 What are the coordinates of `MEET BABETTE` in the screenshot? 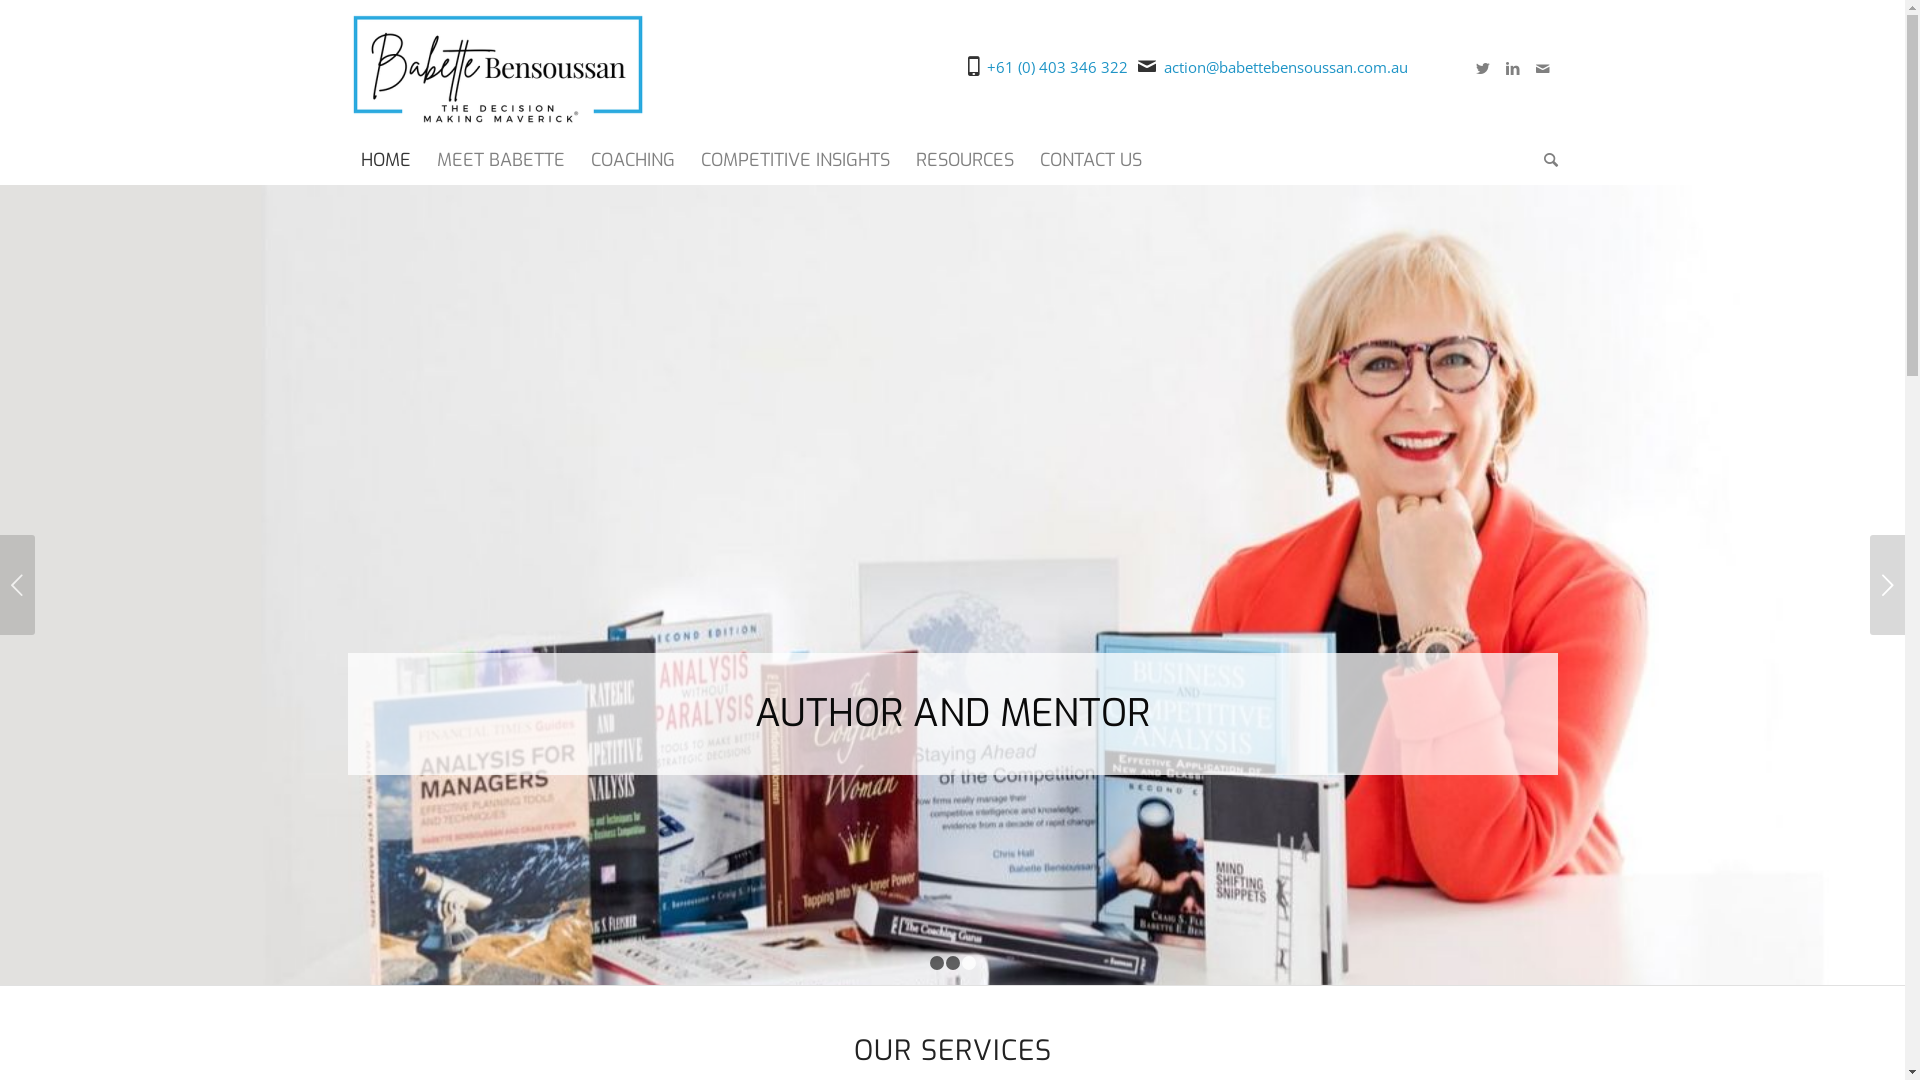 It's located at (501, 160).